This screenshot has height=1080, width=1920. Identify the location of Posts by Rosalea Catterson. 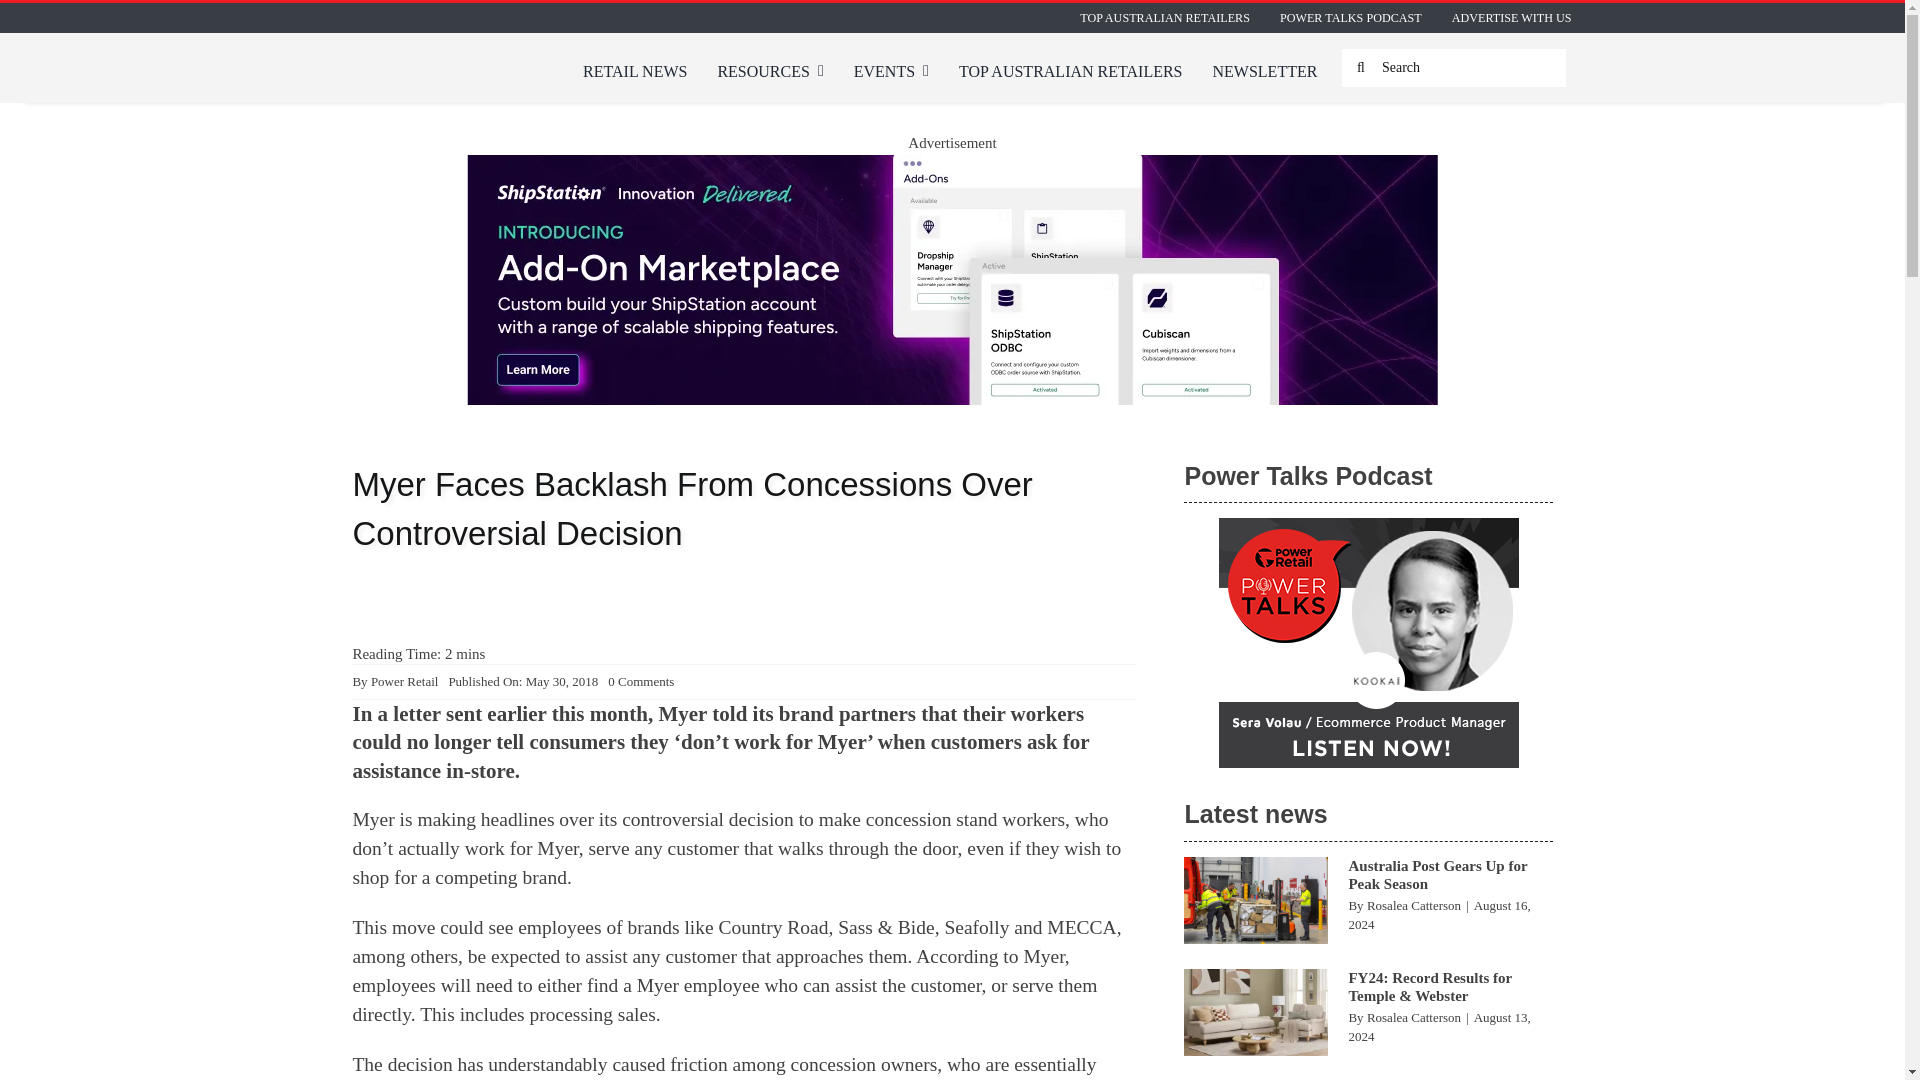
(1414, 904).